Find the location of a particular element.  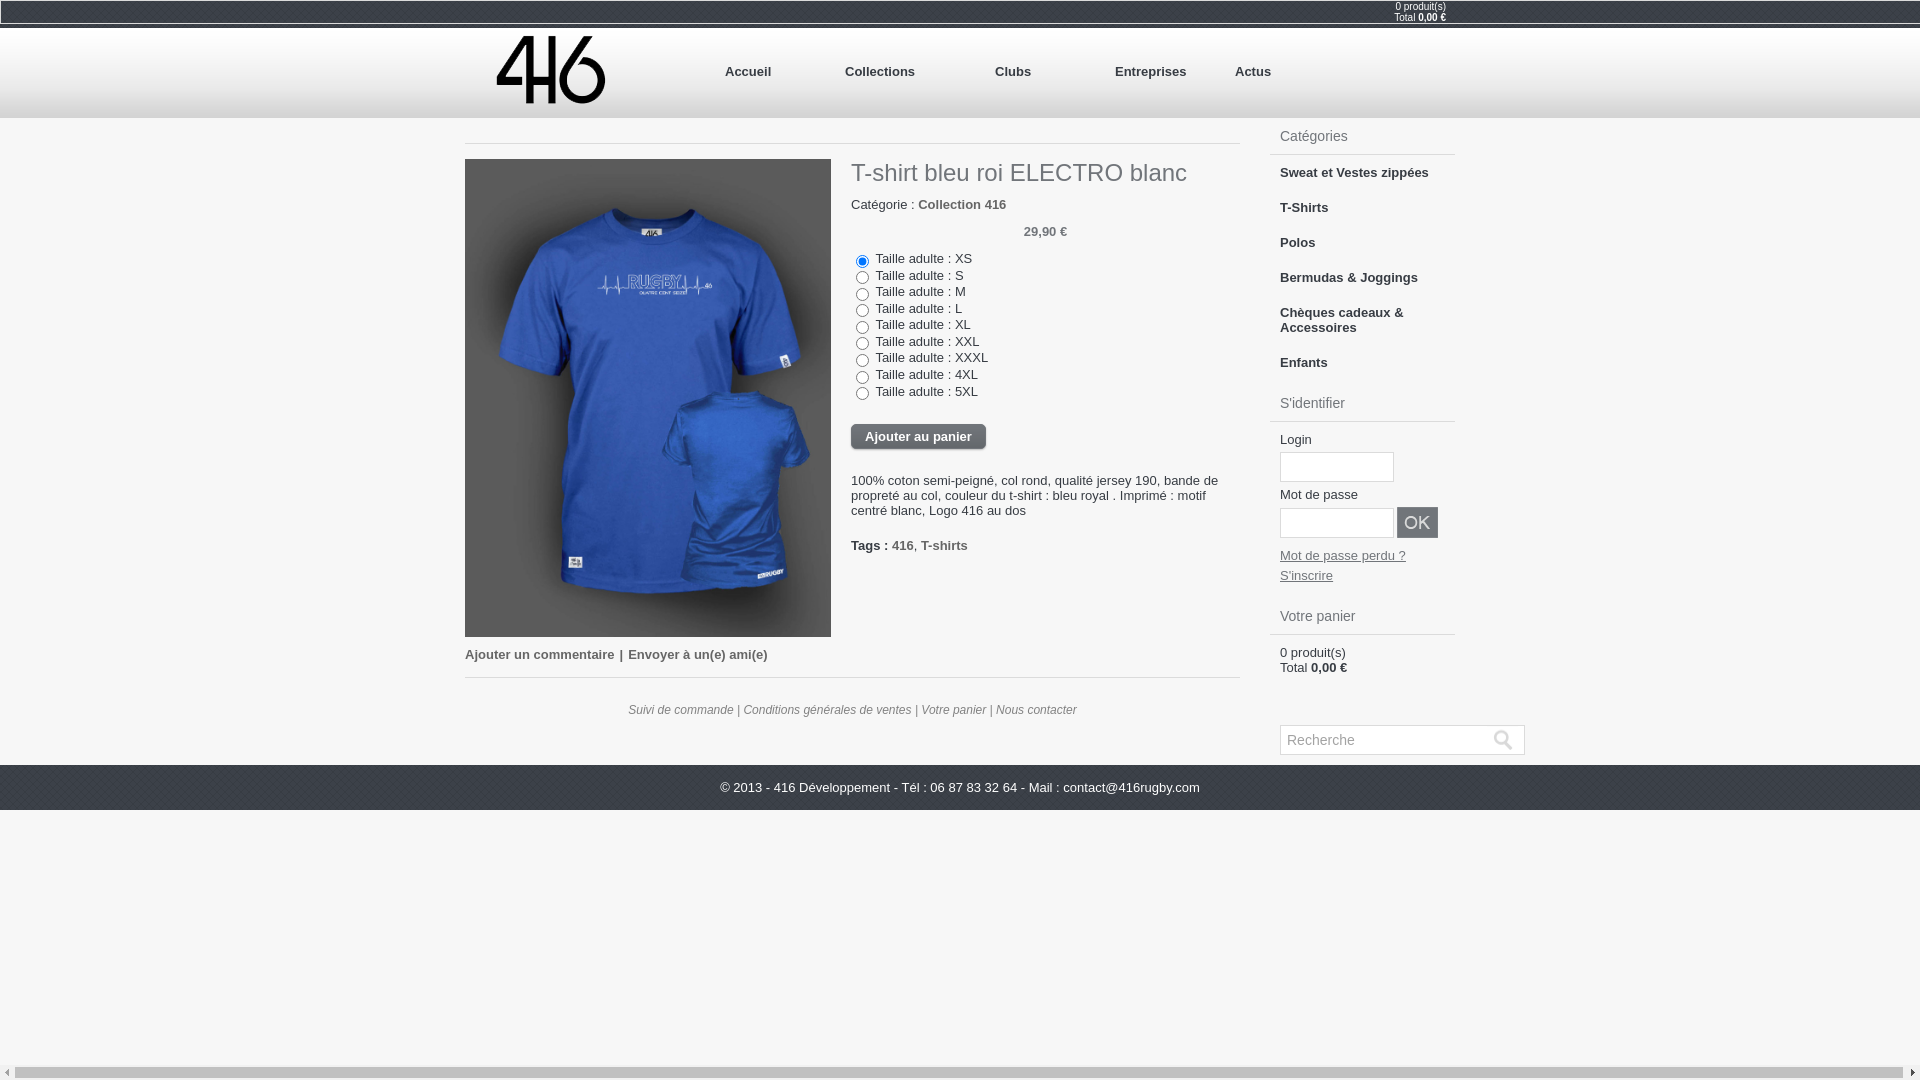

416 Wear is located at coordinates (551, 71).